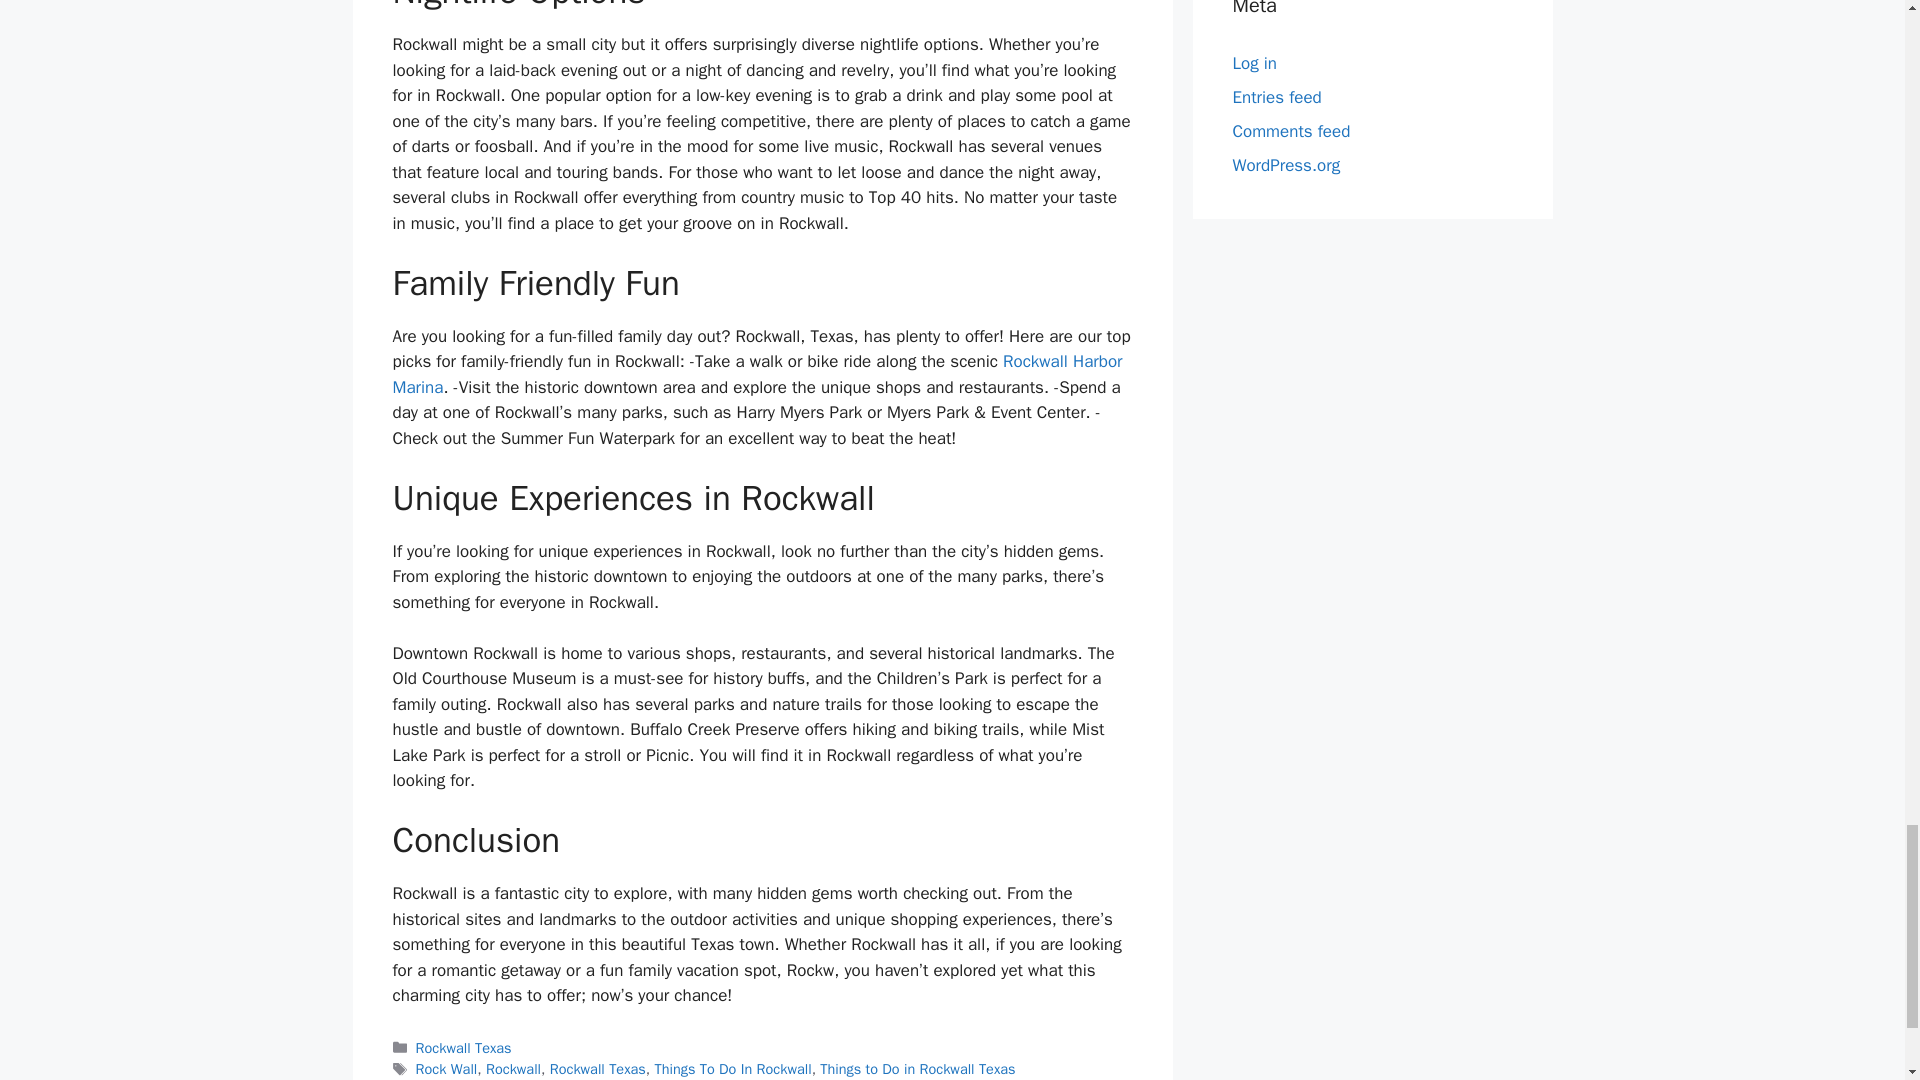 This screenshot has width=1920, height=1080. What do you see at coordinates (464, 1048) in the screenshot?
I see `Rockwall Texas` at bounding box center [464, 1048].